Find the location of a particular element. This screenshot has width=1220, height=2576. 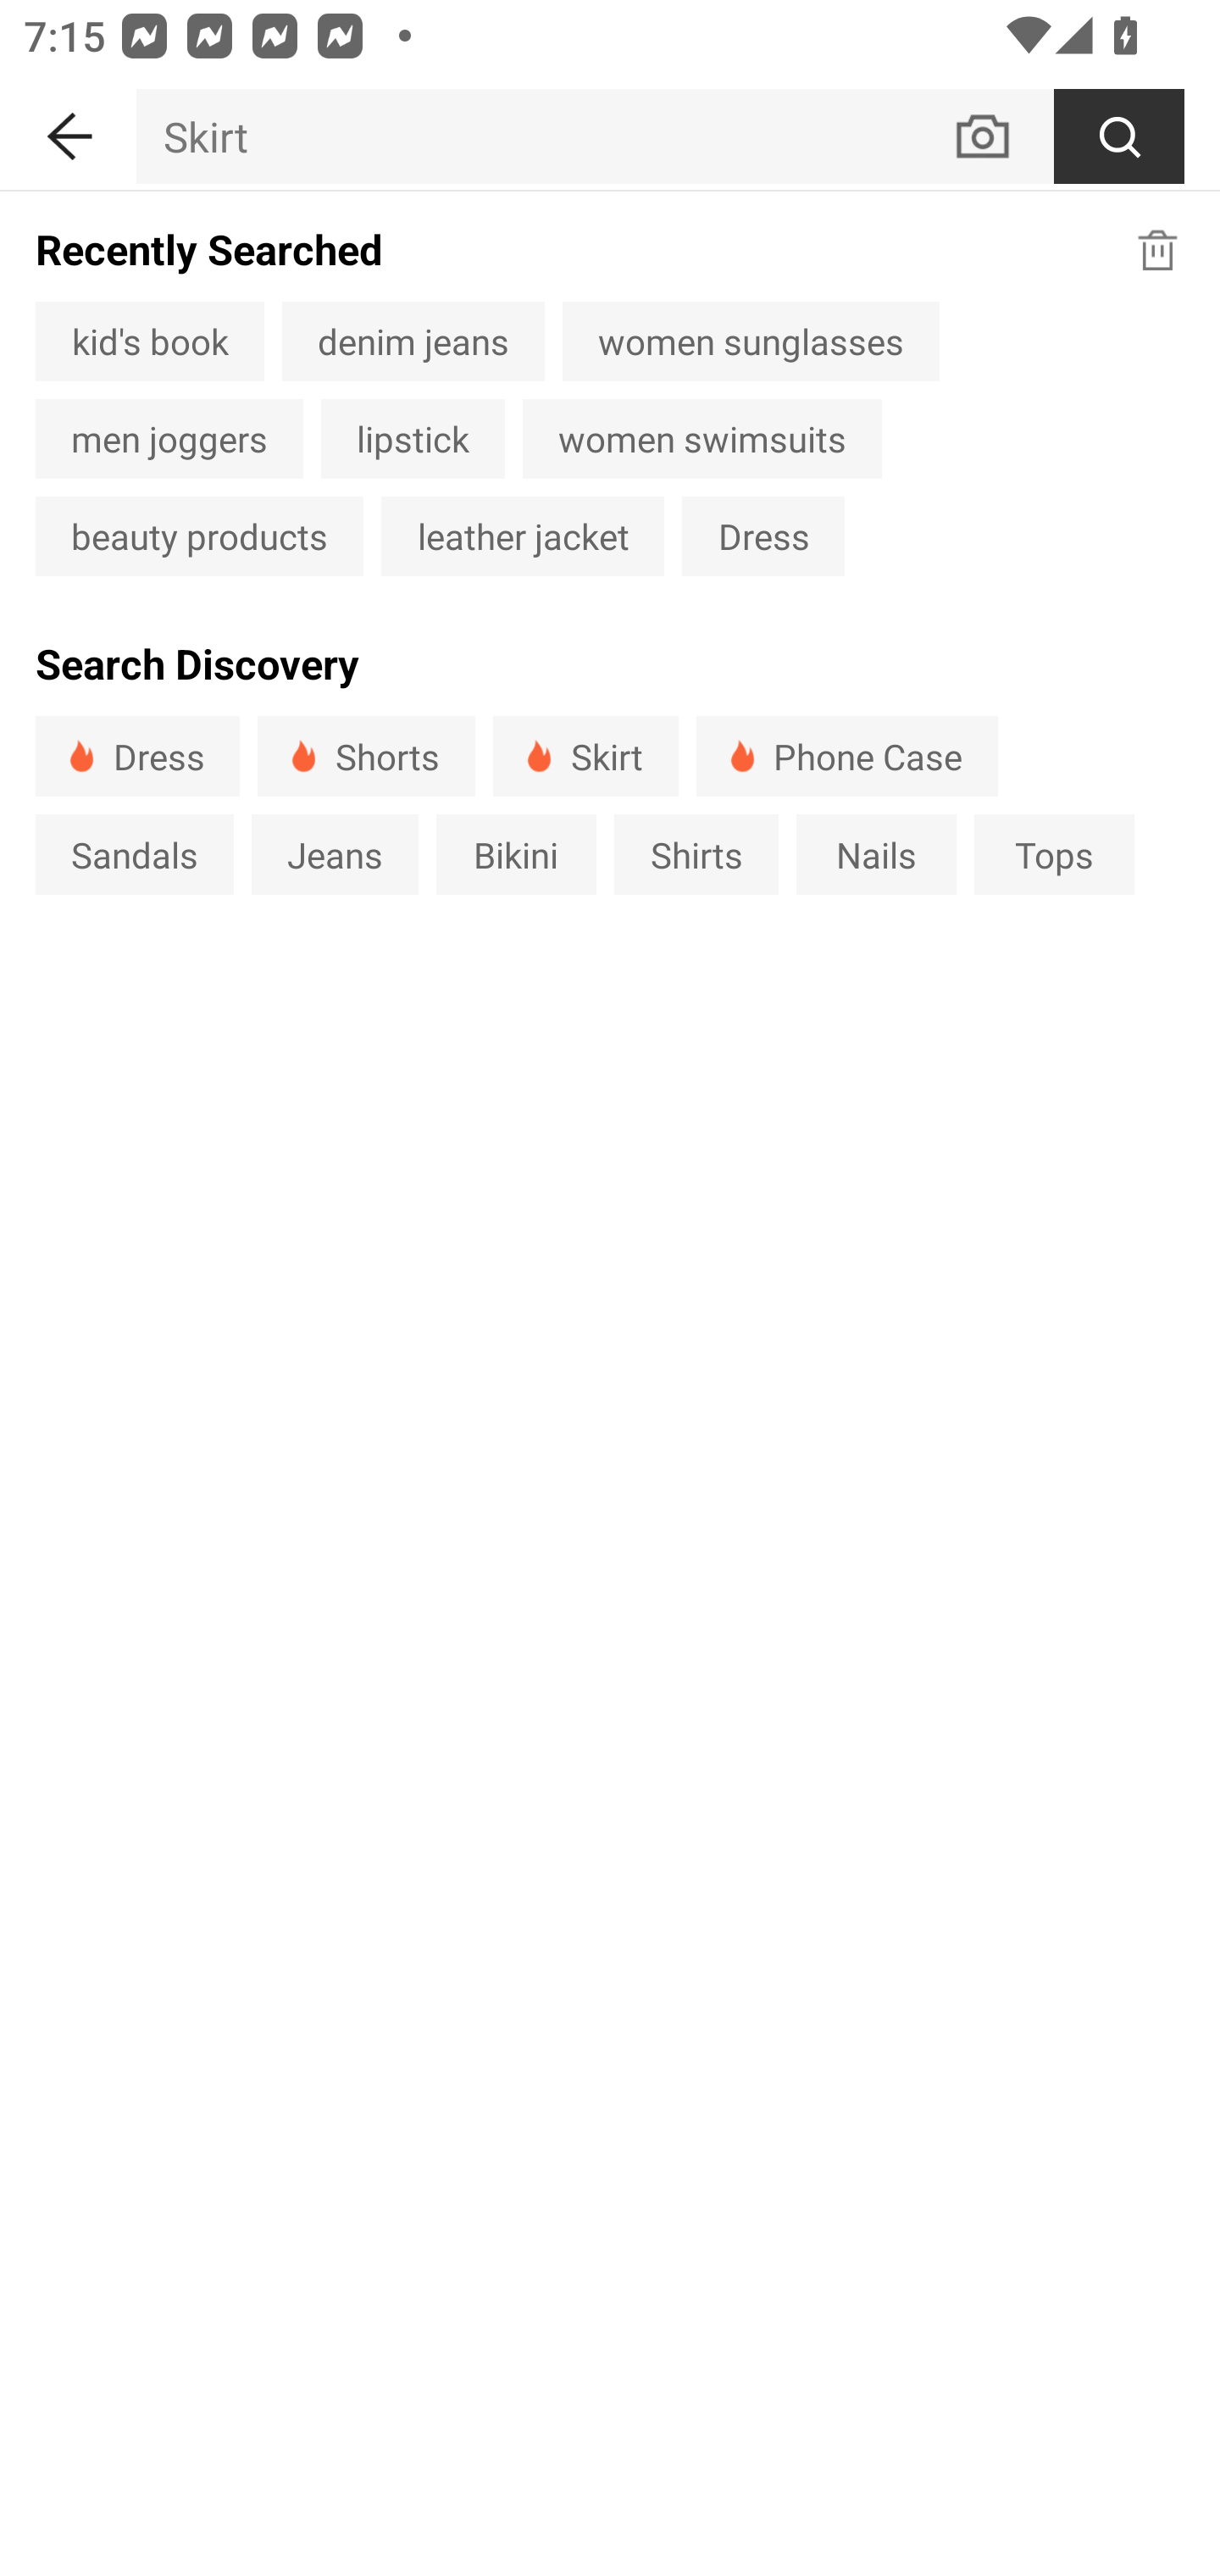

women sunglasses is located at coordinates (751, 341).